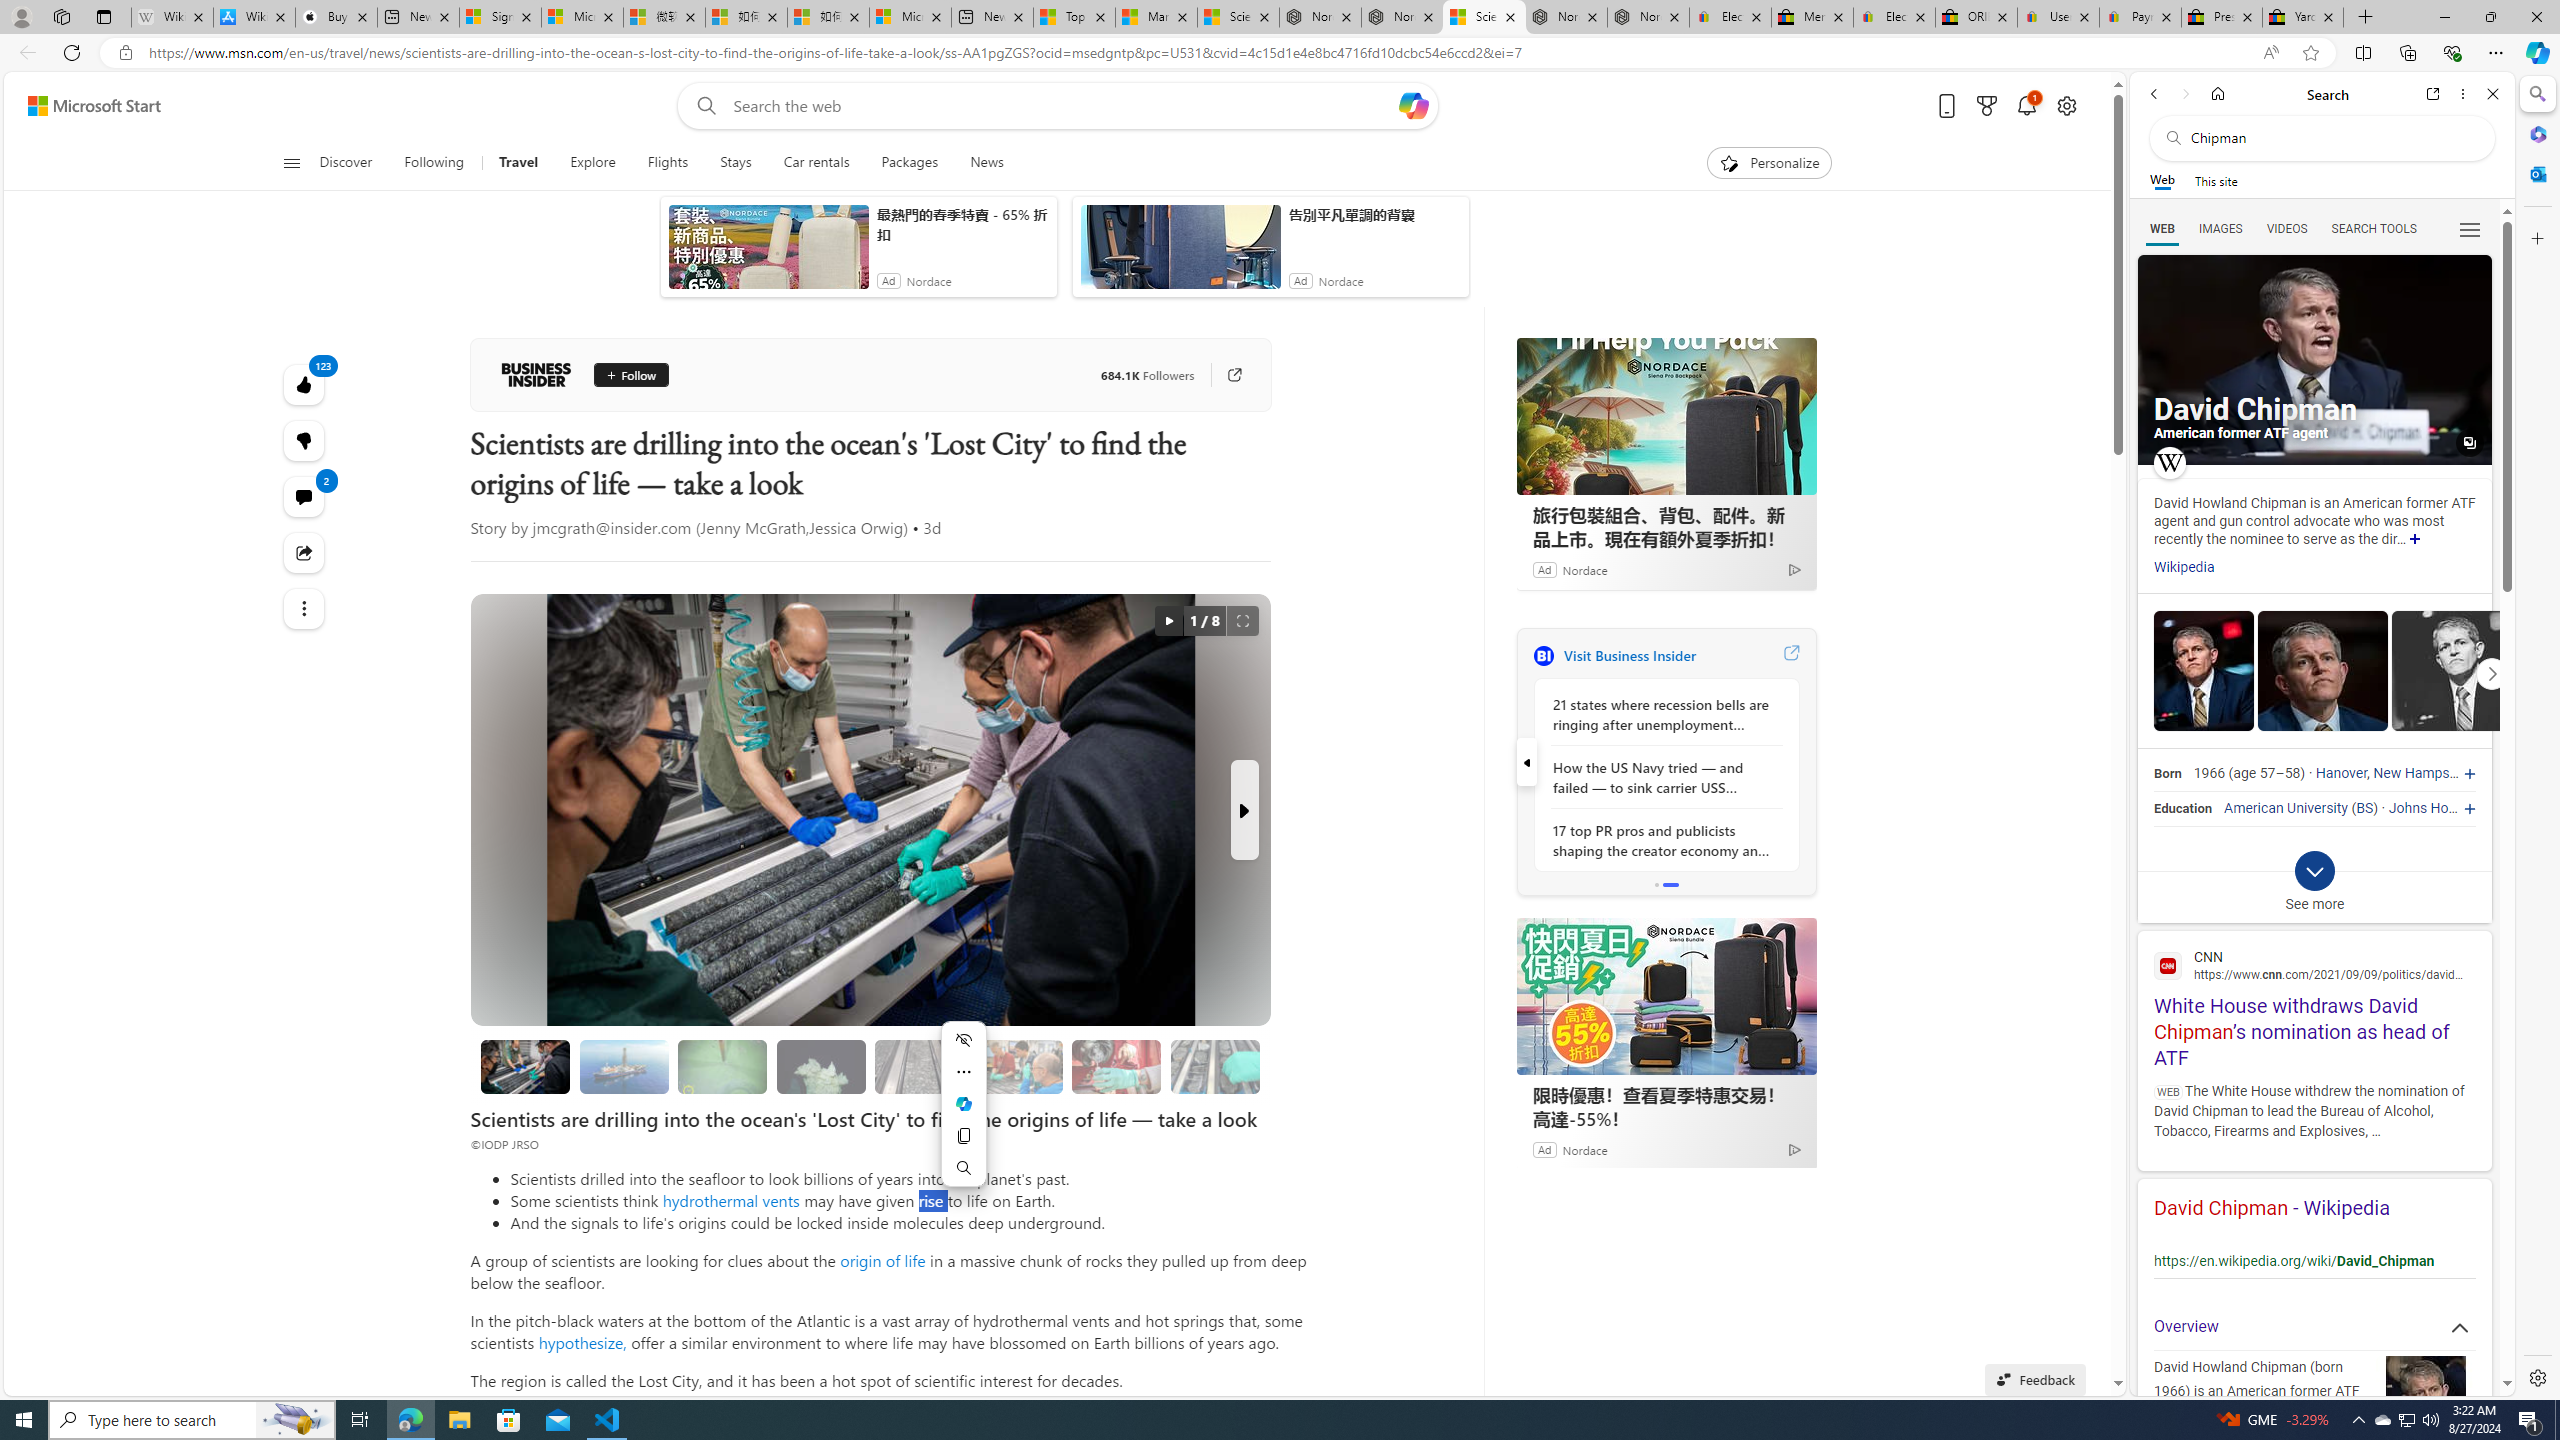 The height and width of the screenshot is (1440, 2560). What do you see at coordinates (2414, 540) in the screenshot?
I see `Show more` at bounding box center [2414, 540].